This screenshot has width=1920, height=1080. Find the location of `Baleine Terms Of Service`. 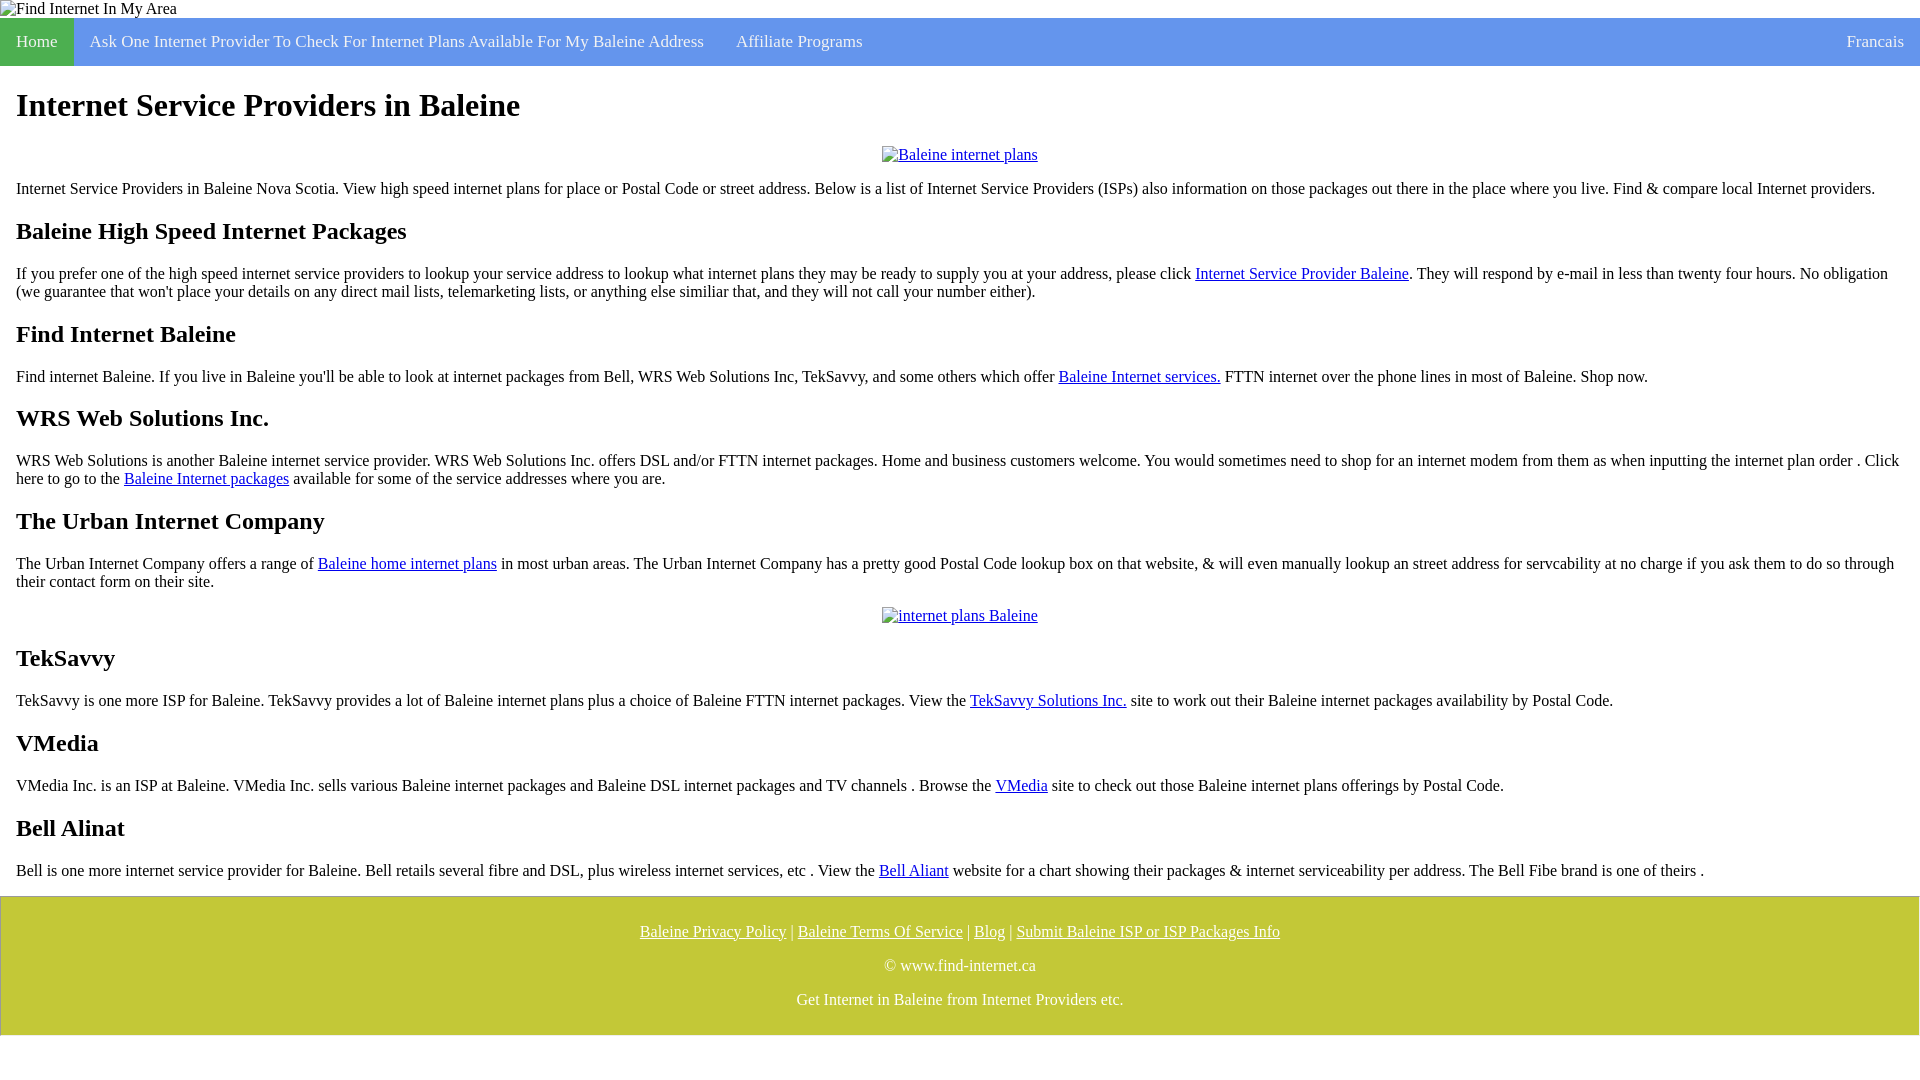

Baleine Terms Of Service is located at coordinates (880, 932).